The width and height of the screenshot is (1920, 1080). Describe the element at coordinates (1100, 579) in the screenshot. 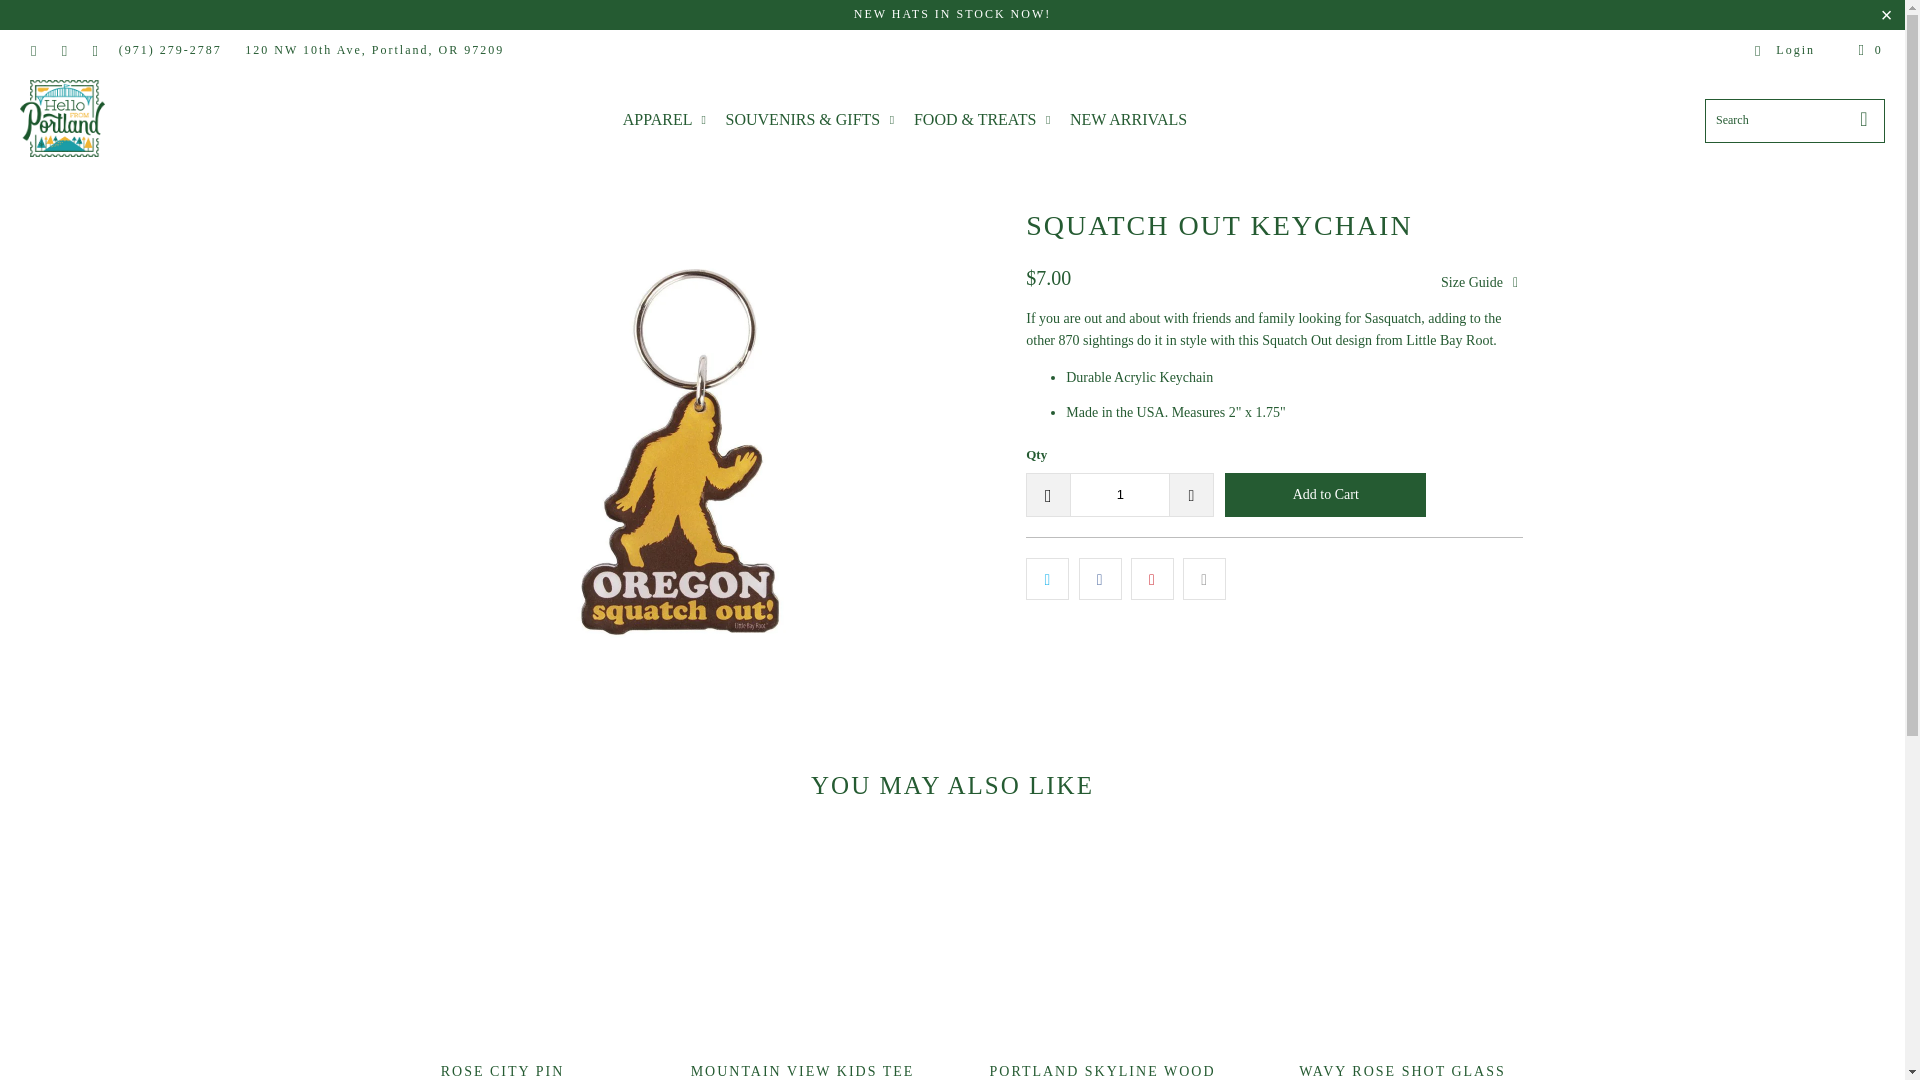

I see `Share this on Facebook` at that location.